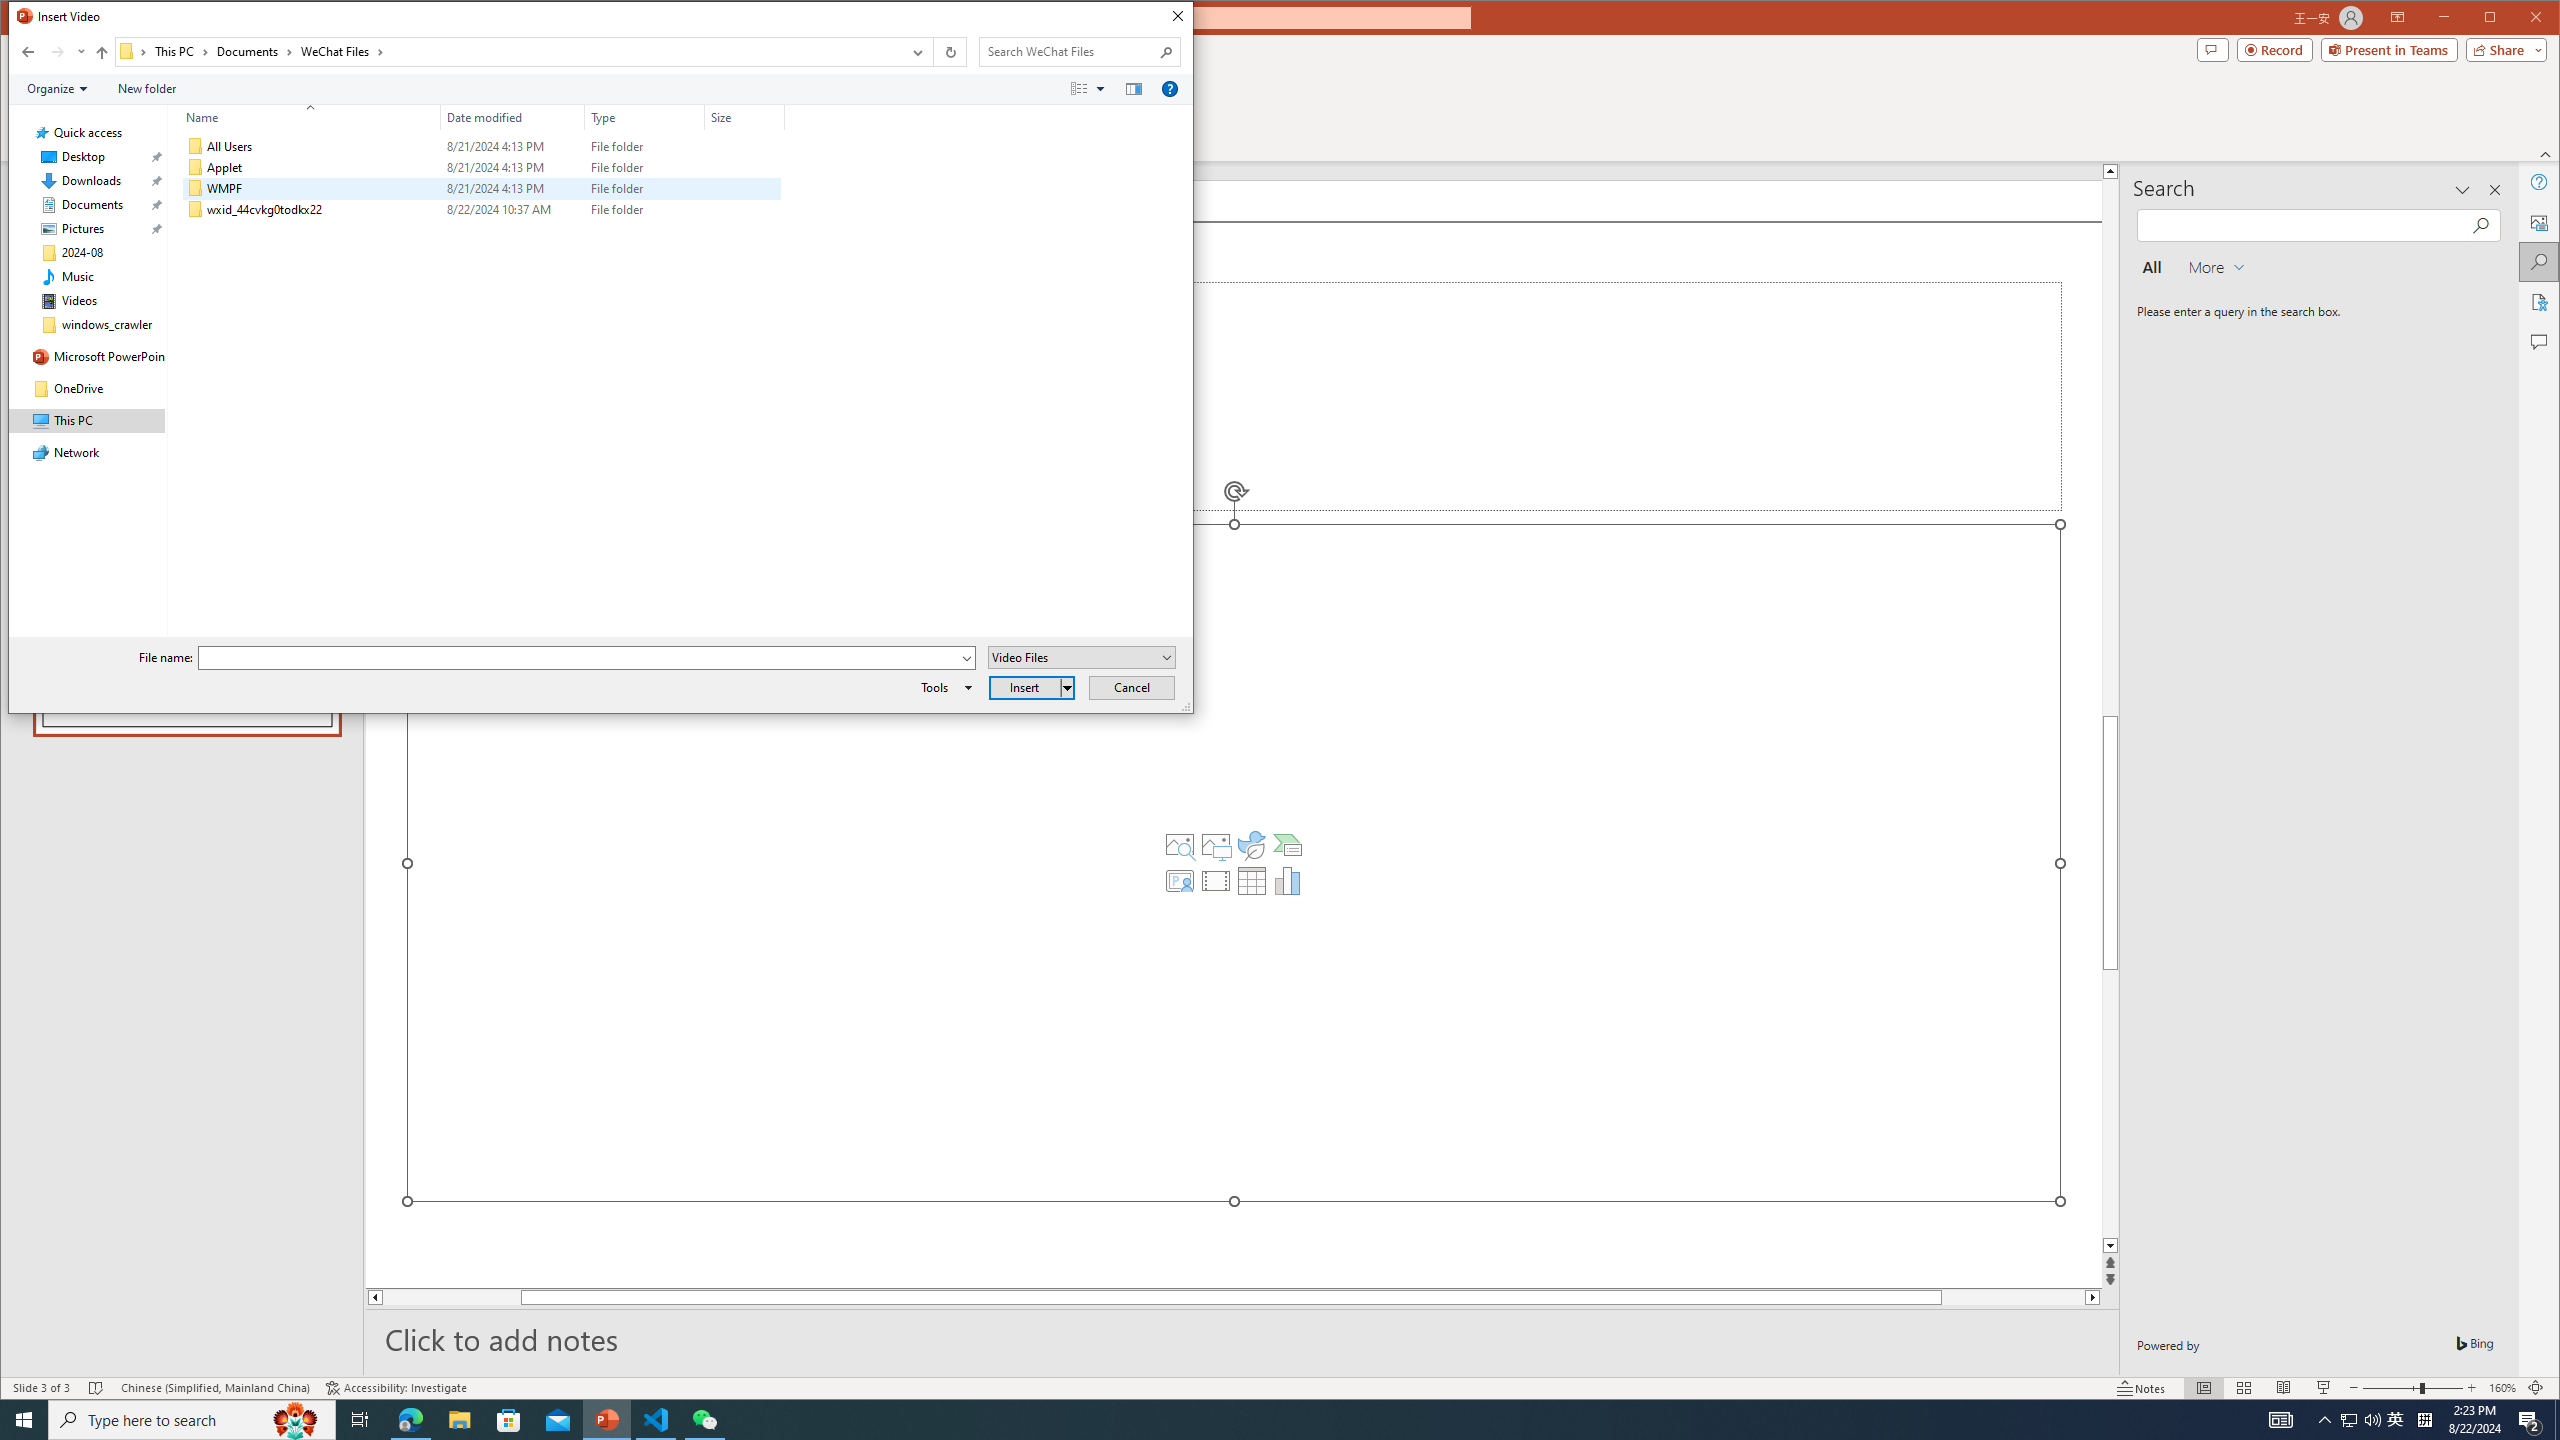 Image resolution: width=2560 pixels, height=1440 pixels. I want to click on Refresh "WeChat Files" (F5), so click(948, 52).